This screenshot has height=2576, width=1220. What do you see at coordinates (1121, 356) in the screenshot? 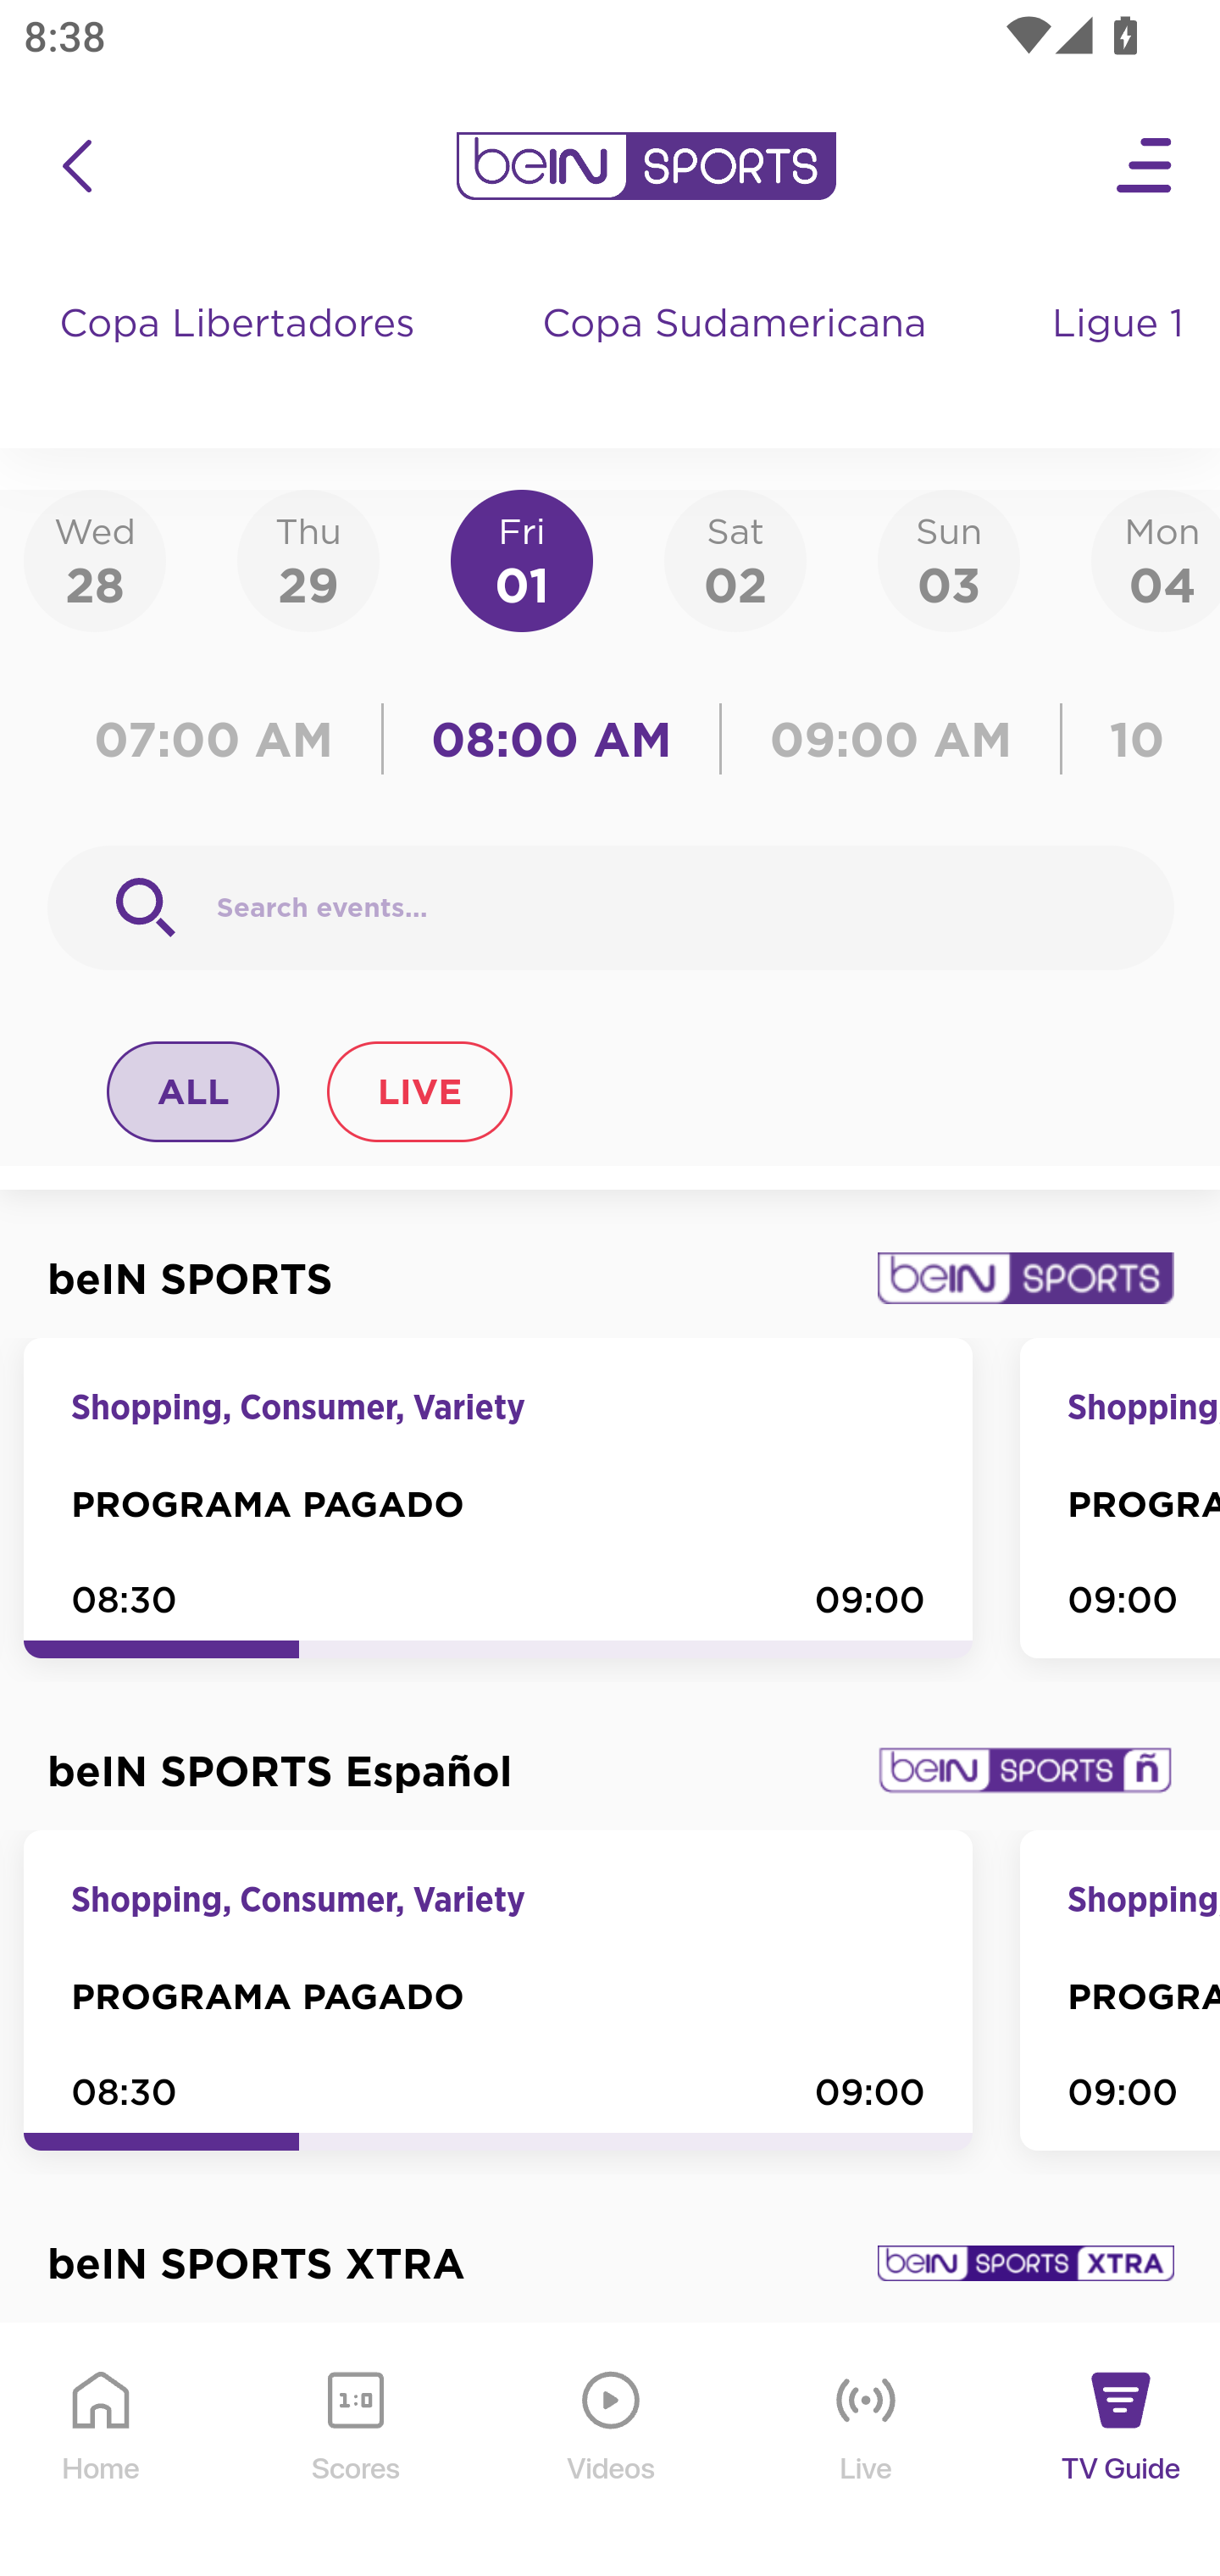
I see `Ligue 1` at bounding box center [1121, 356].